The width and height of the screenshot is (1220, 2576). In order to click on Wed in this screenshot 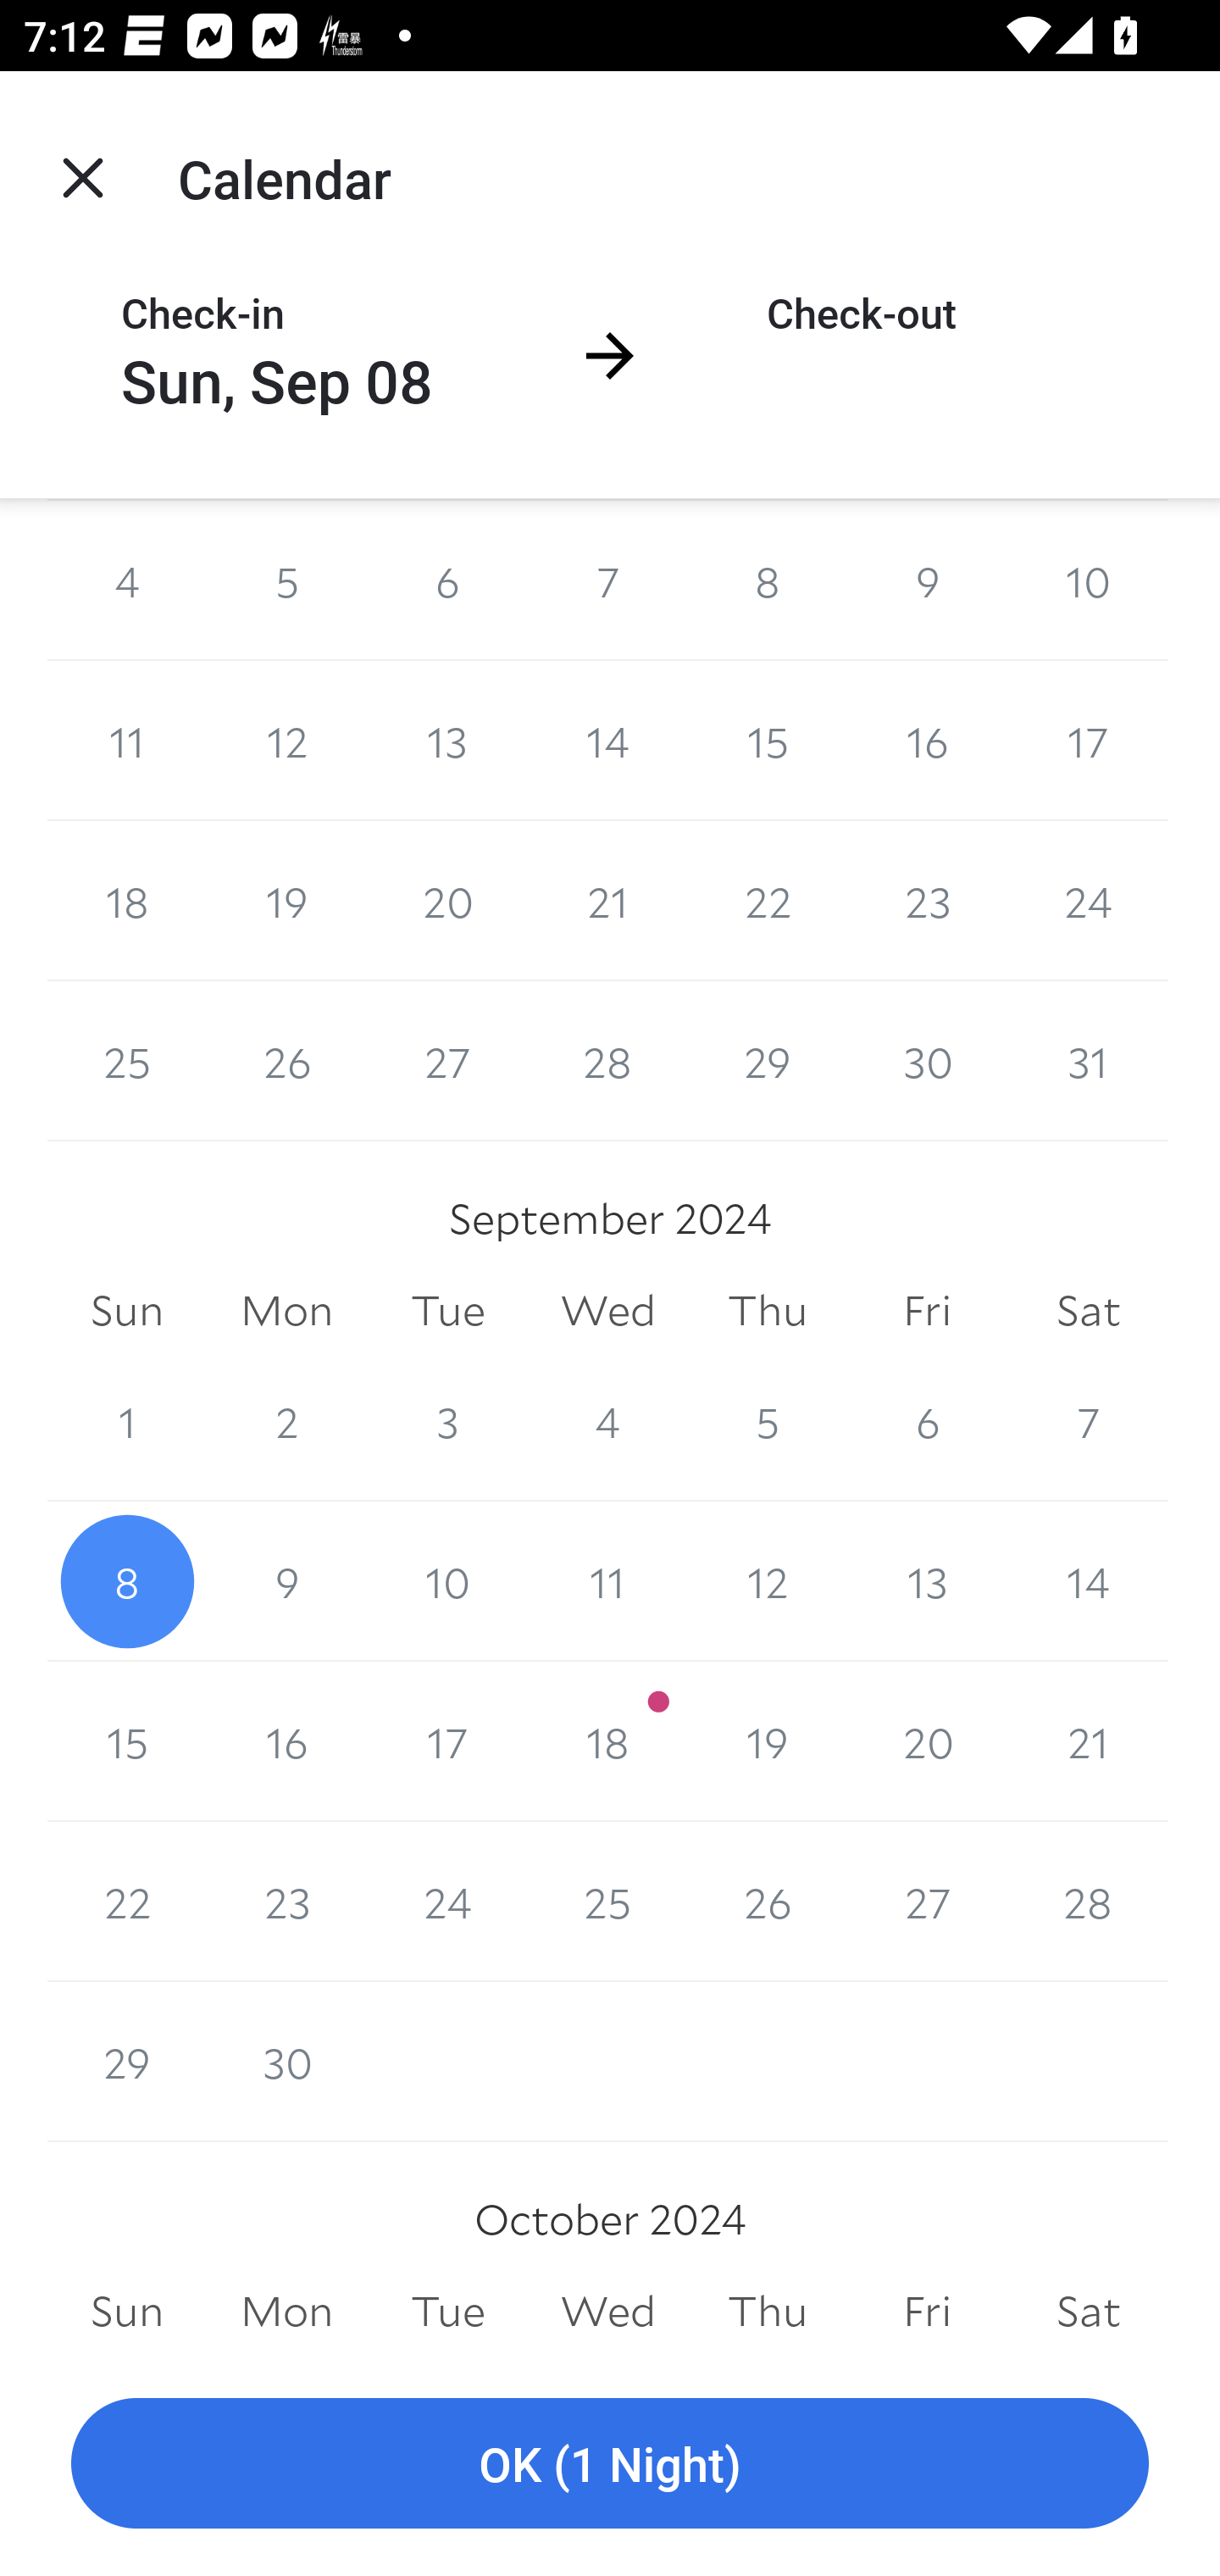, I will do `click(608, 1310)`.